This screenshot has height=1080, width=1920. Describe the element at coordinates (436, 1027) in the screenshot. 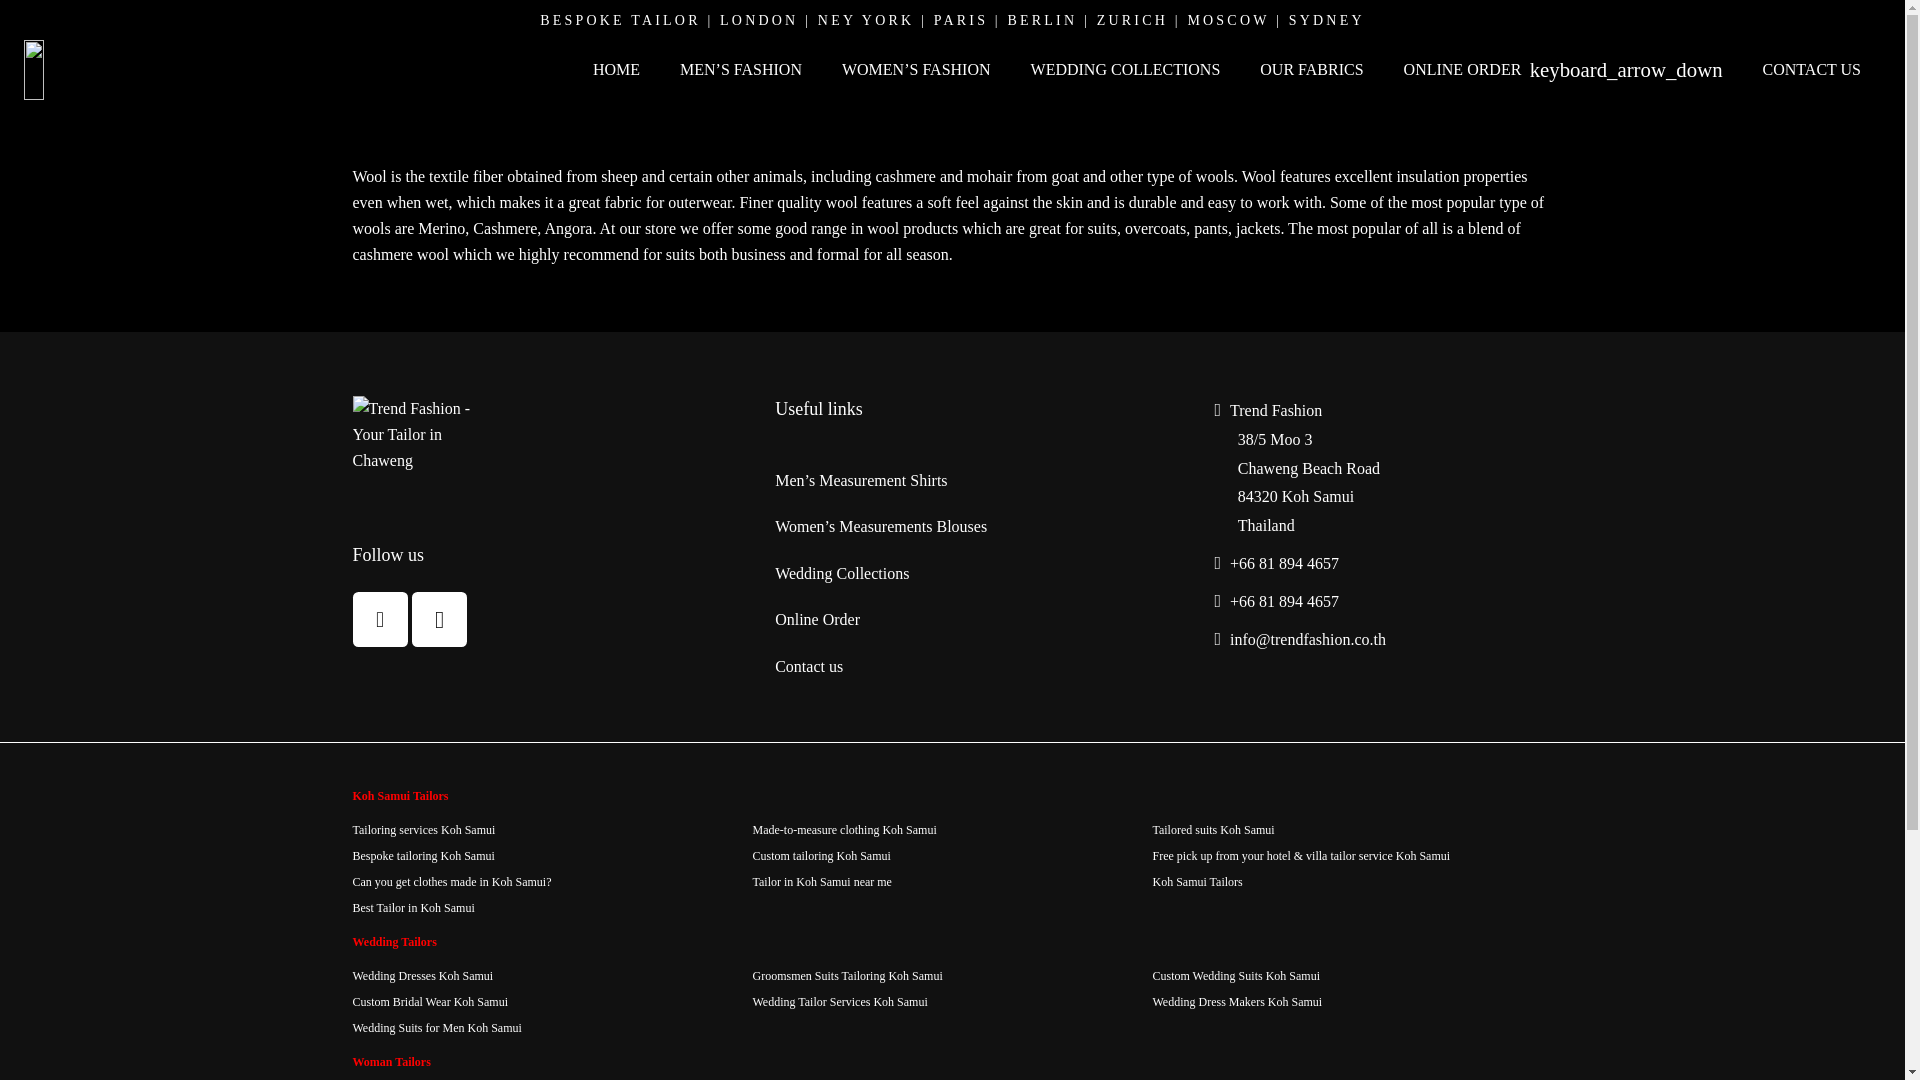

I see `Wedding Suits for Men Koh Samui` at that location.